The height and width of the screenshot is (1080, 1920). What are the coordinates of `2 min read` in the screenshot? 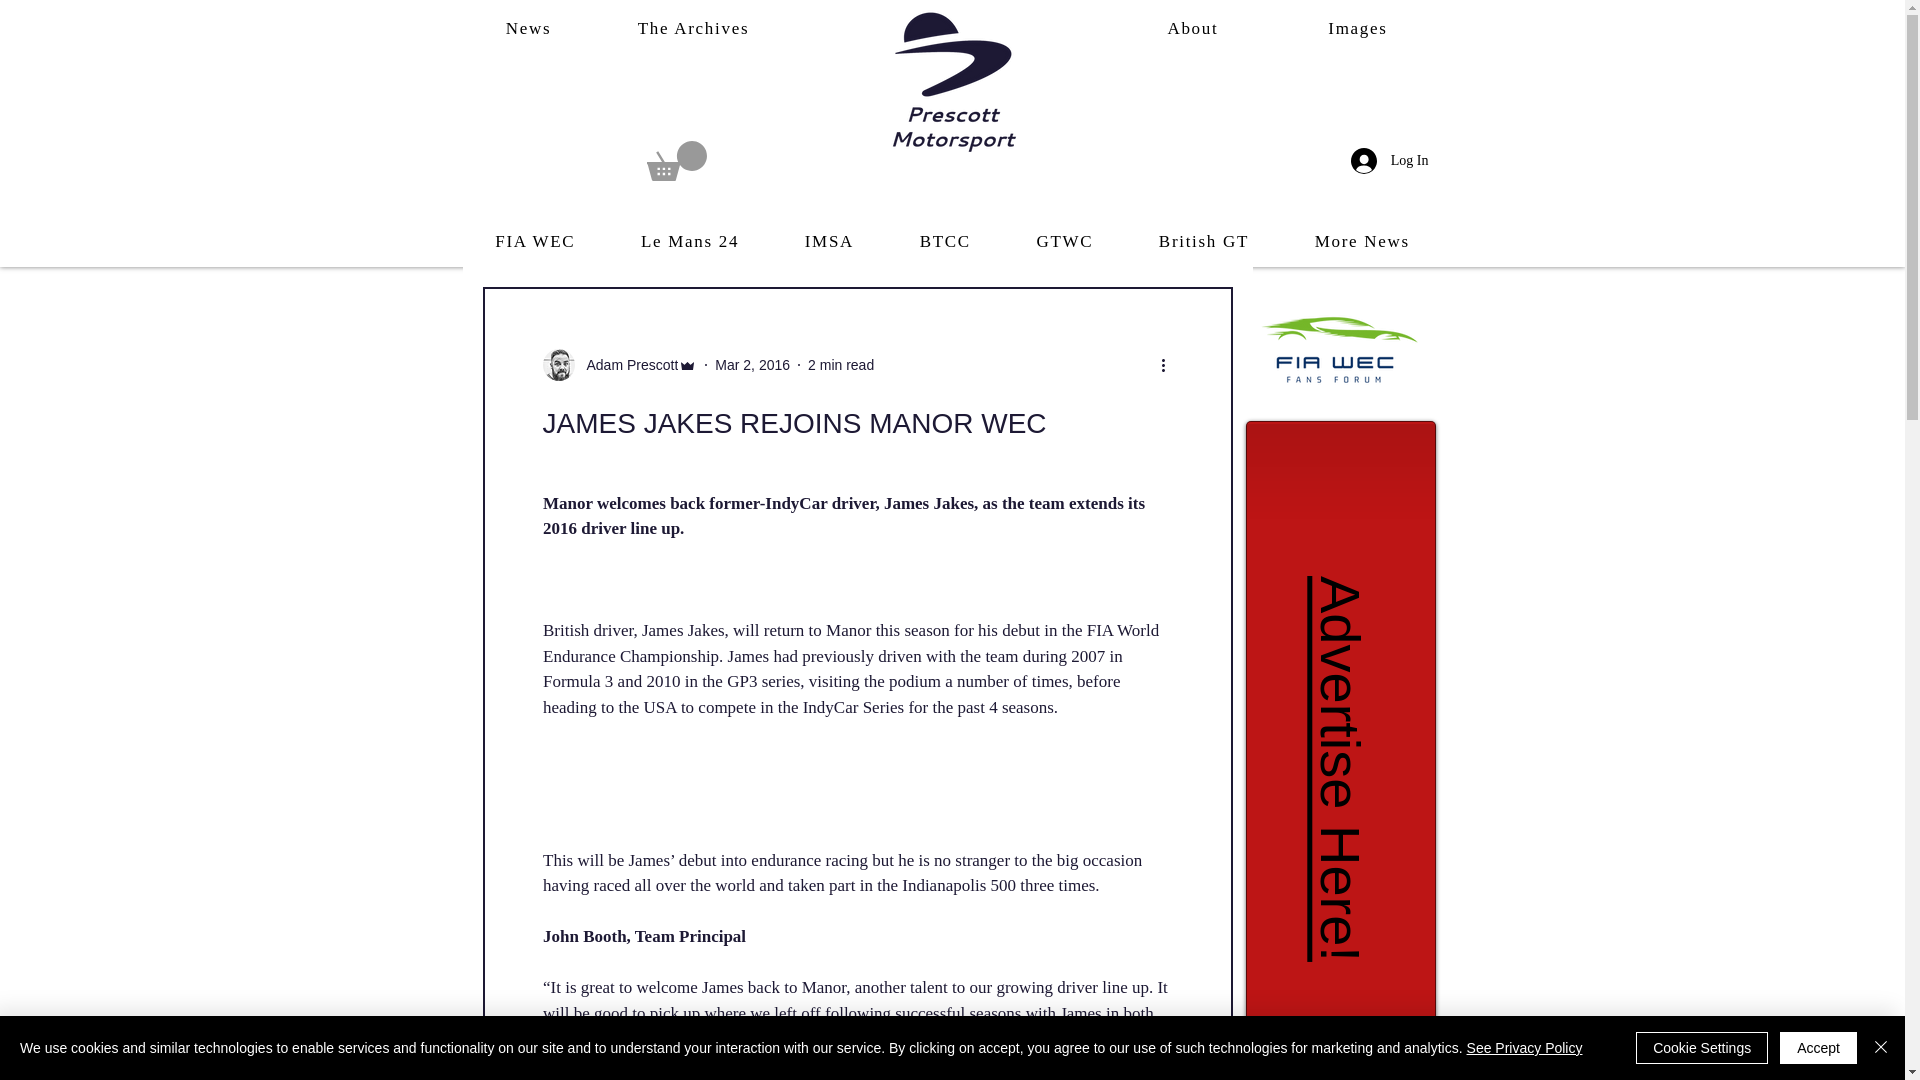 It's located at (840, 364).